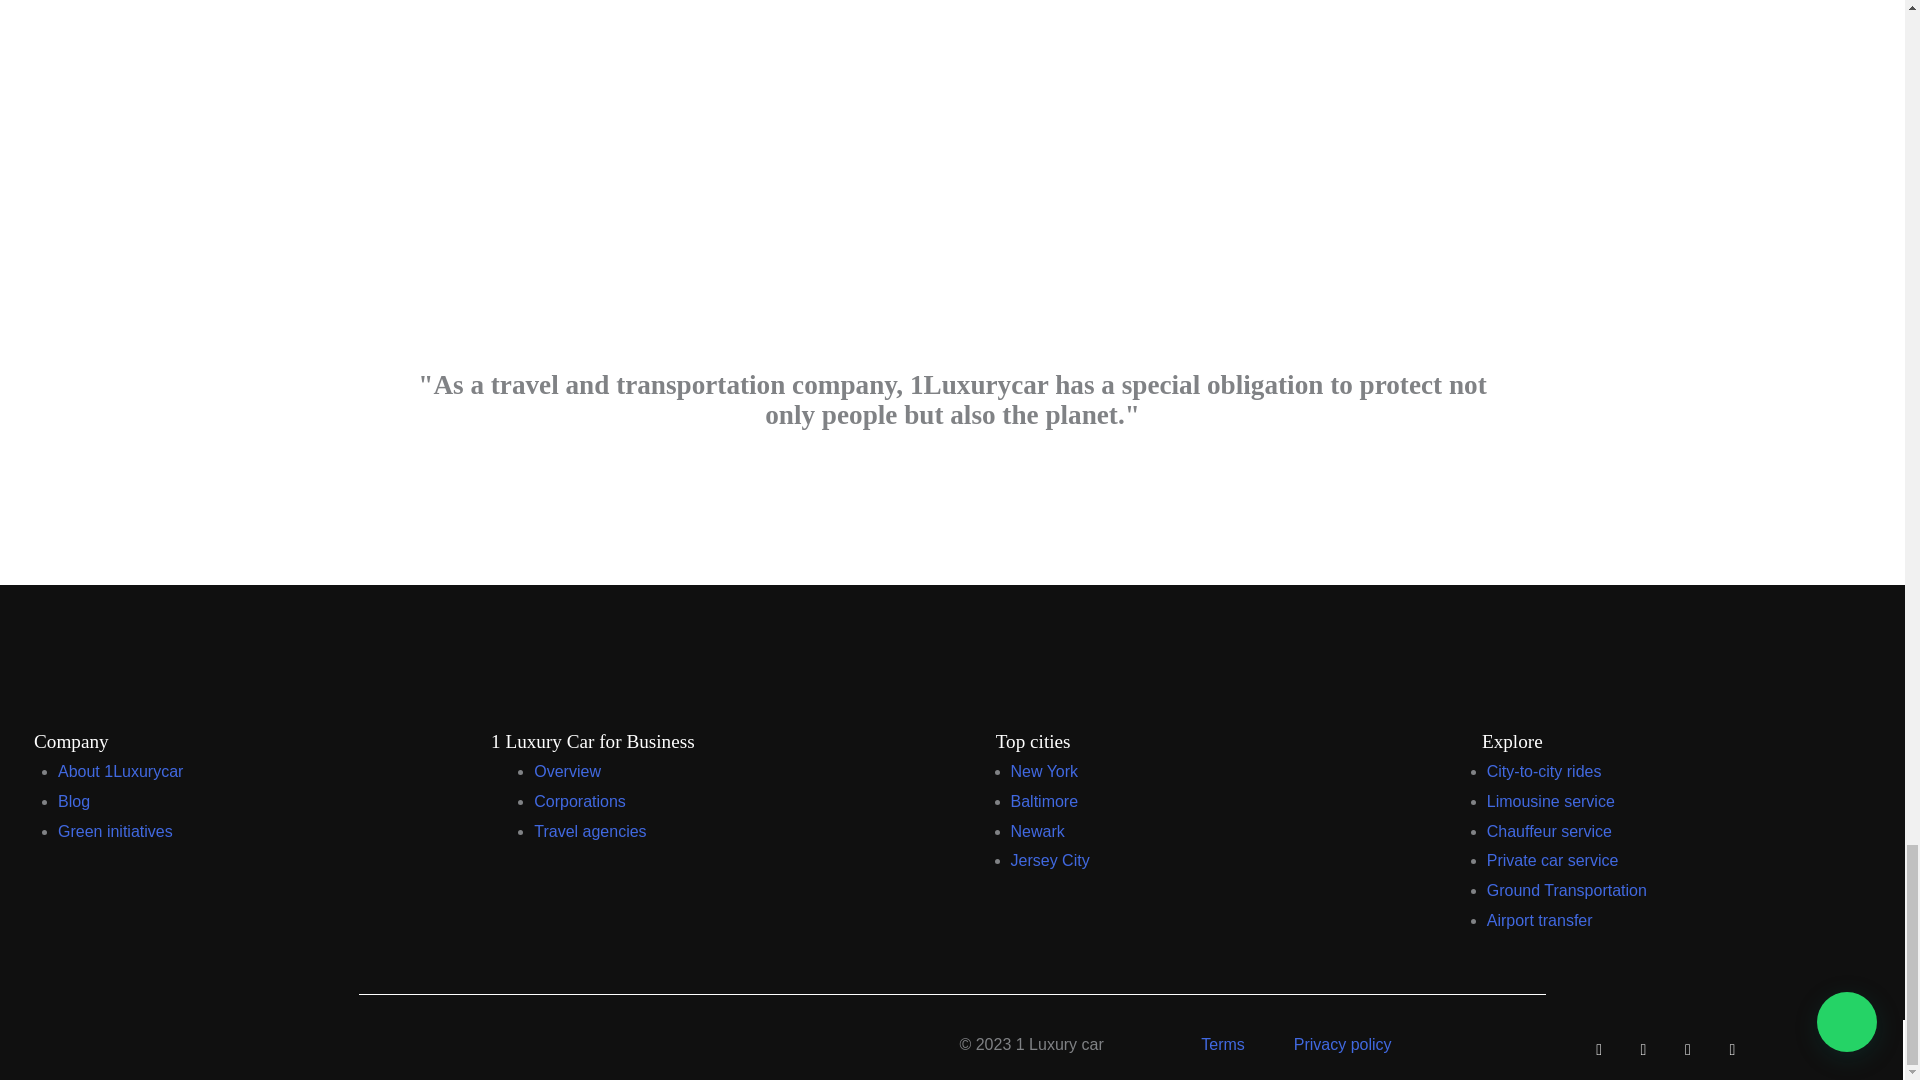 This screenshot has width=1920, height=1080. I want to click on Limousine service, so click(1550, 801).